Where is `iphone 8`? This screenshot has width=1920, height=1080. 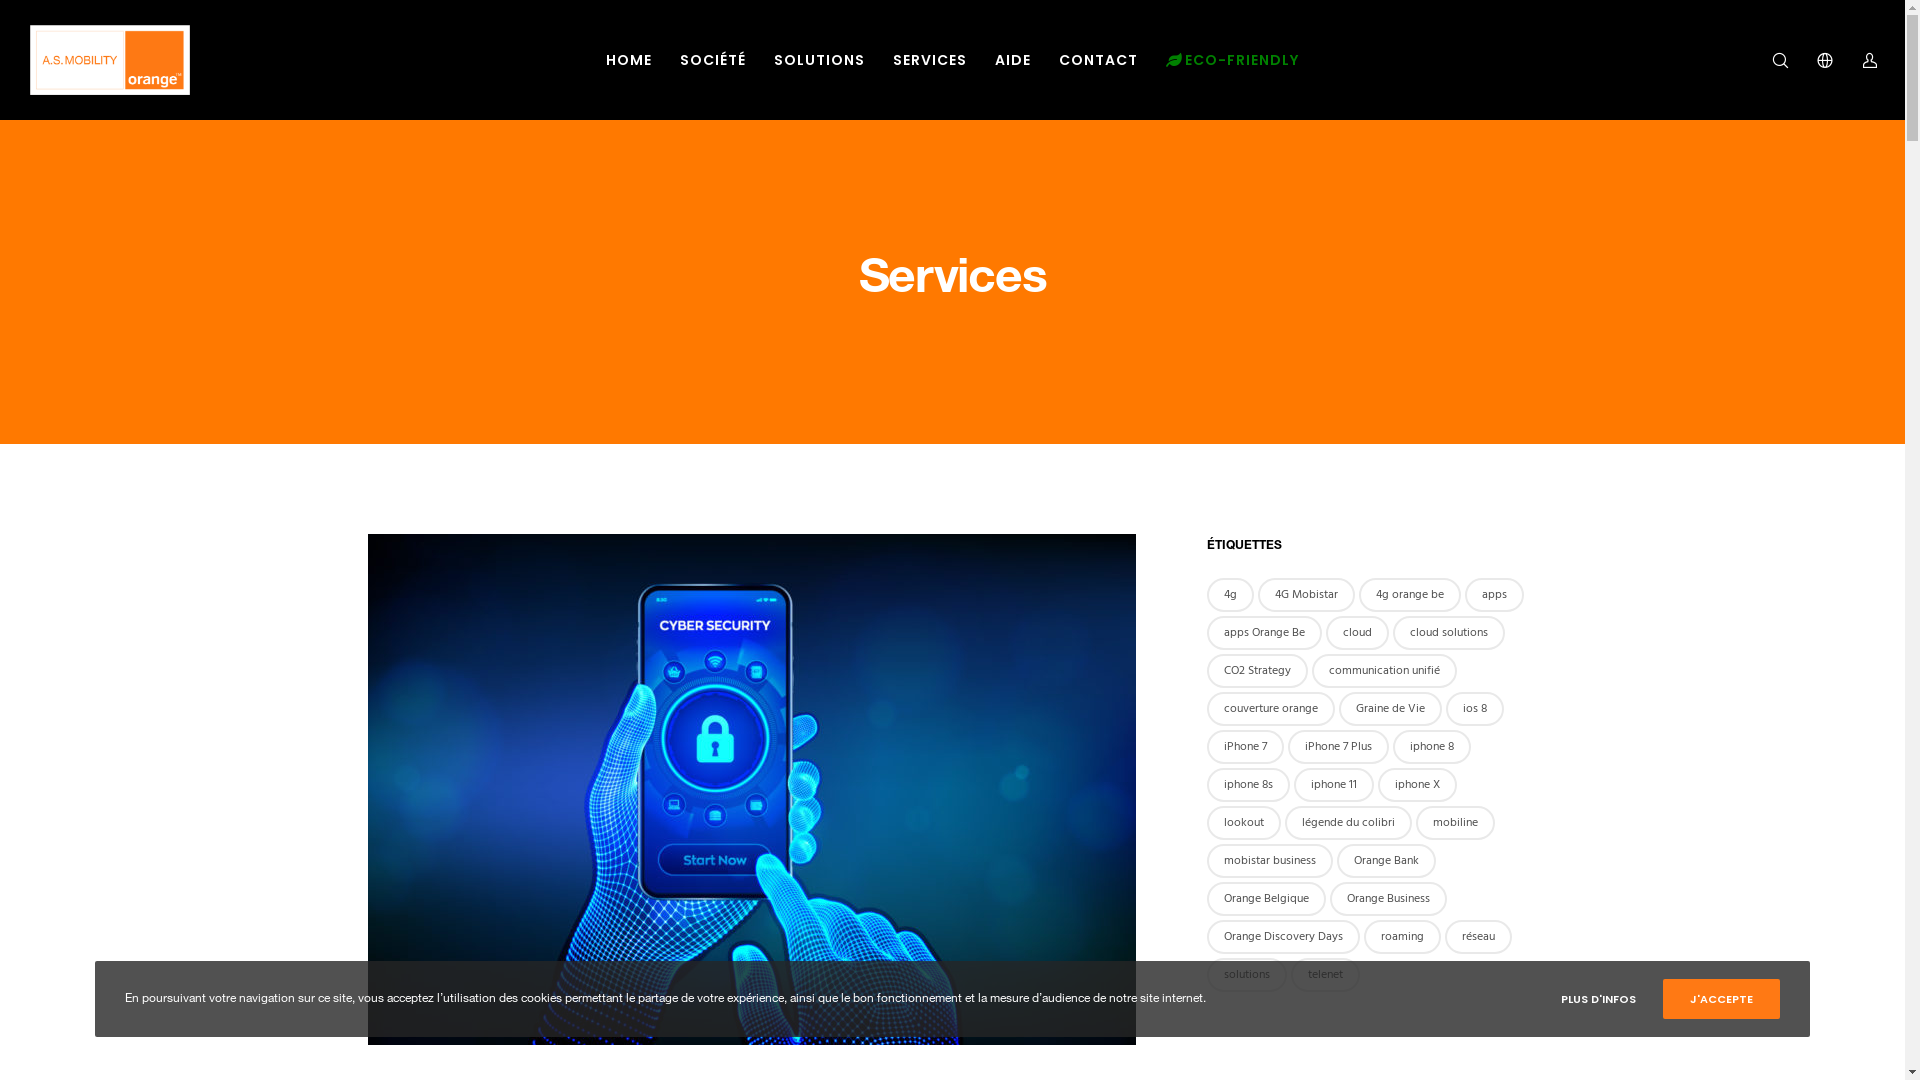
iphone 8 is located at coordinates (1431, 747).